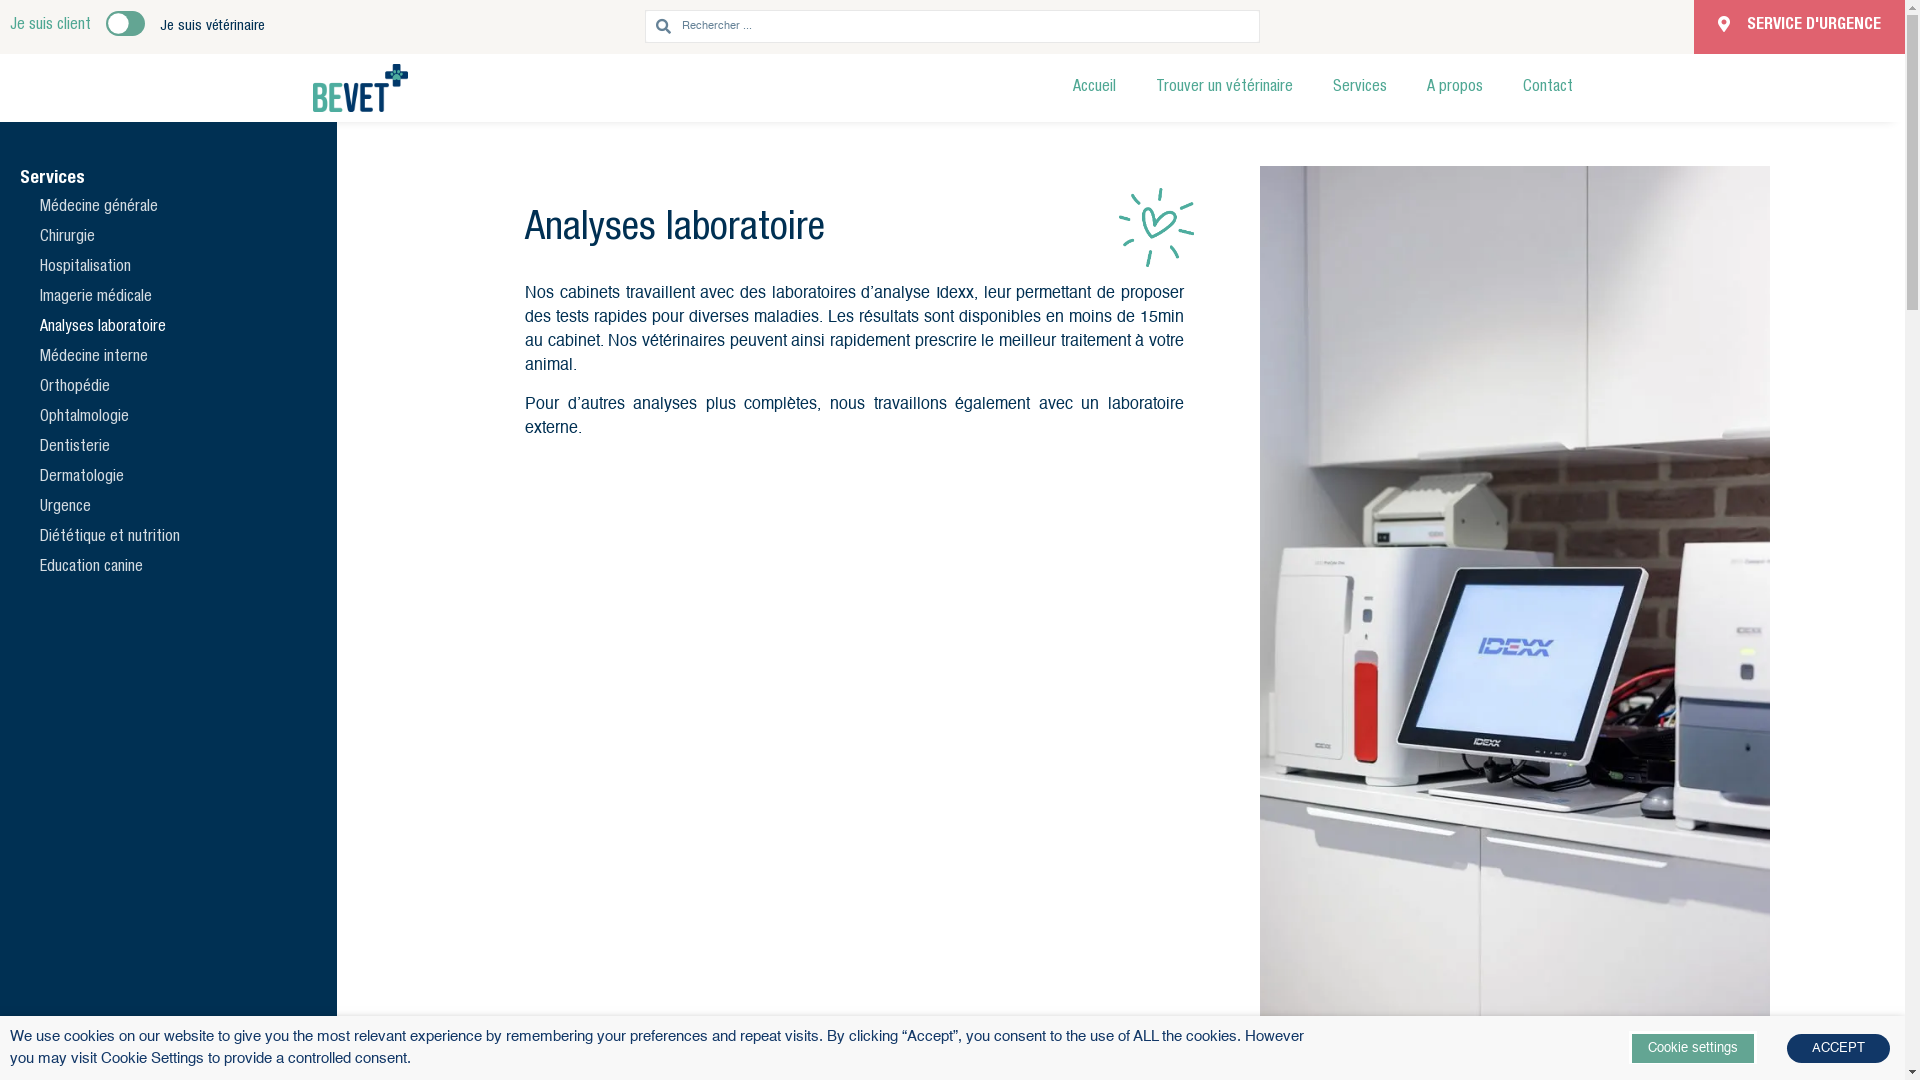 The image size is (1920, 1080). I want to click on Dentisterie, so click(168, 448).